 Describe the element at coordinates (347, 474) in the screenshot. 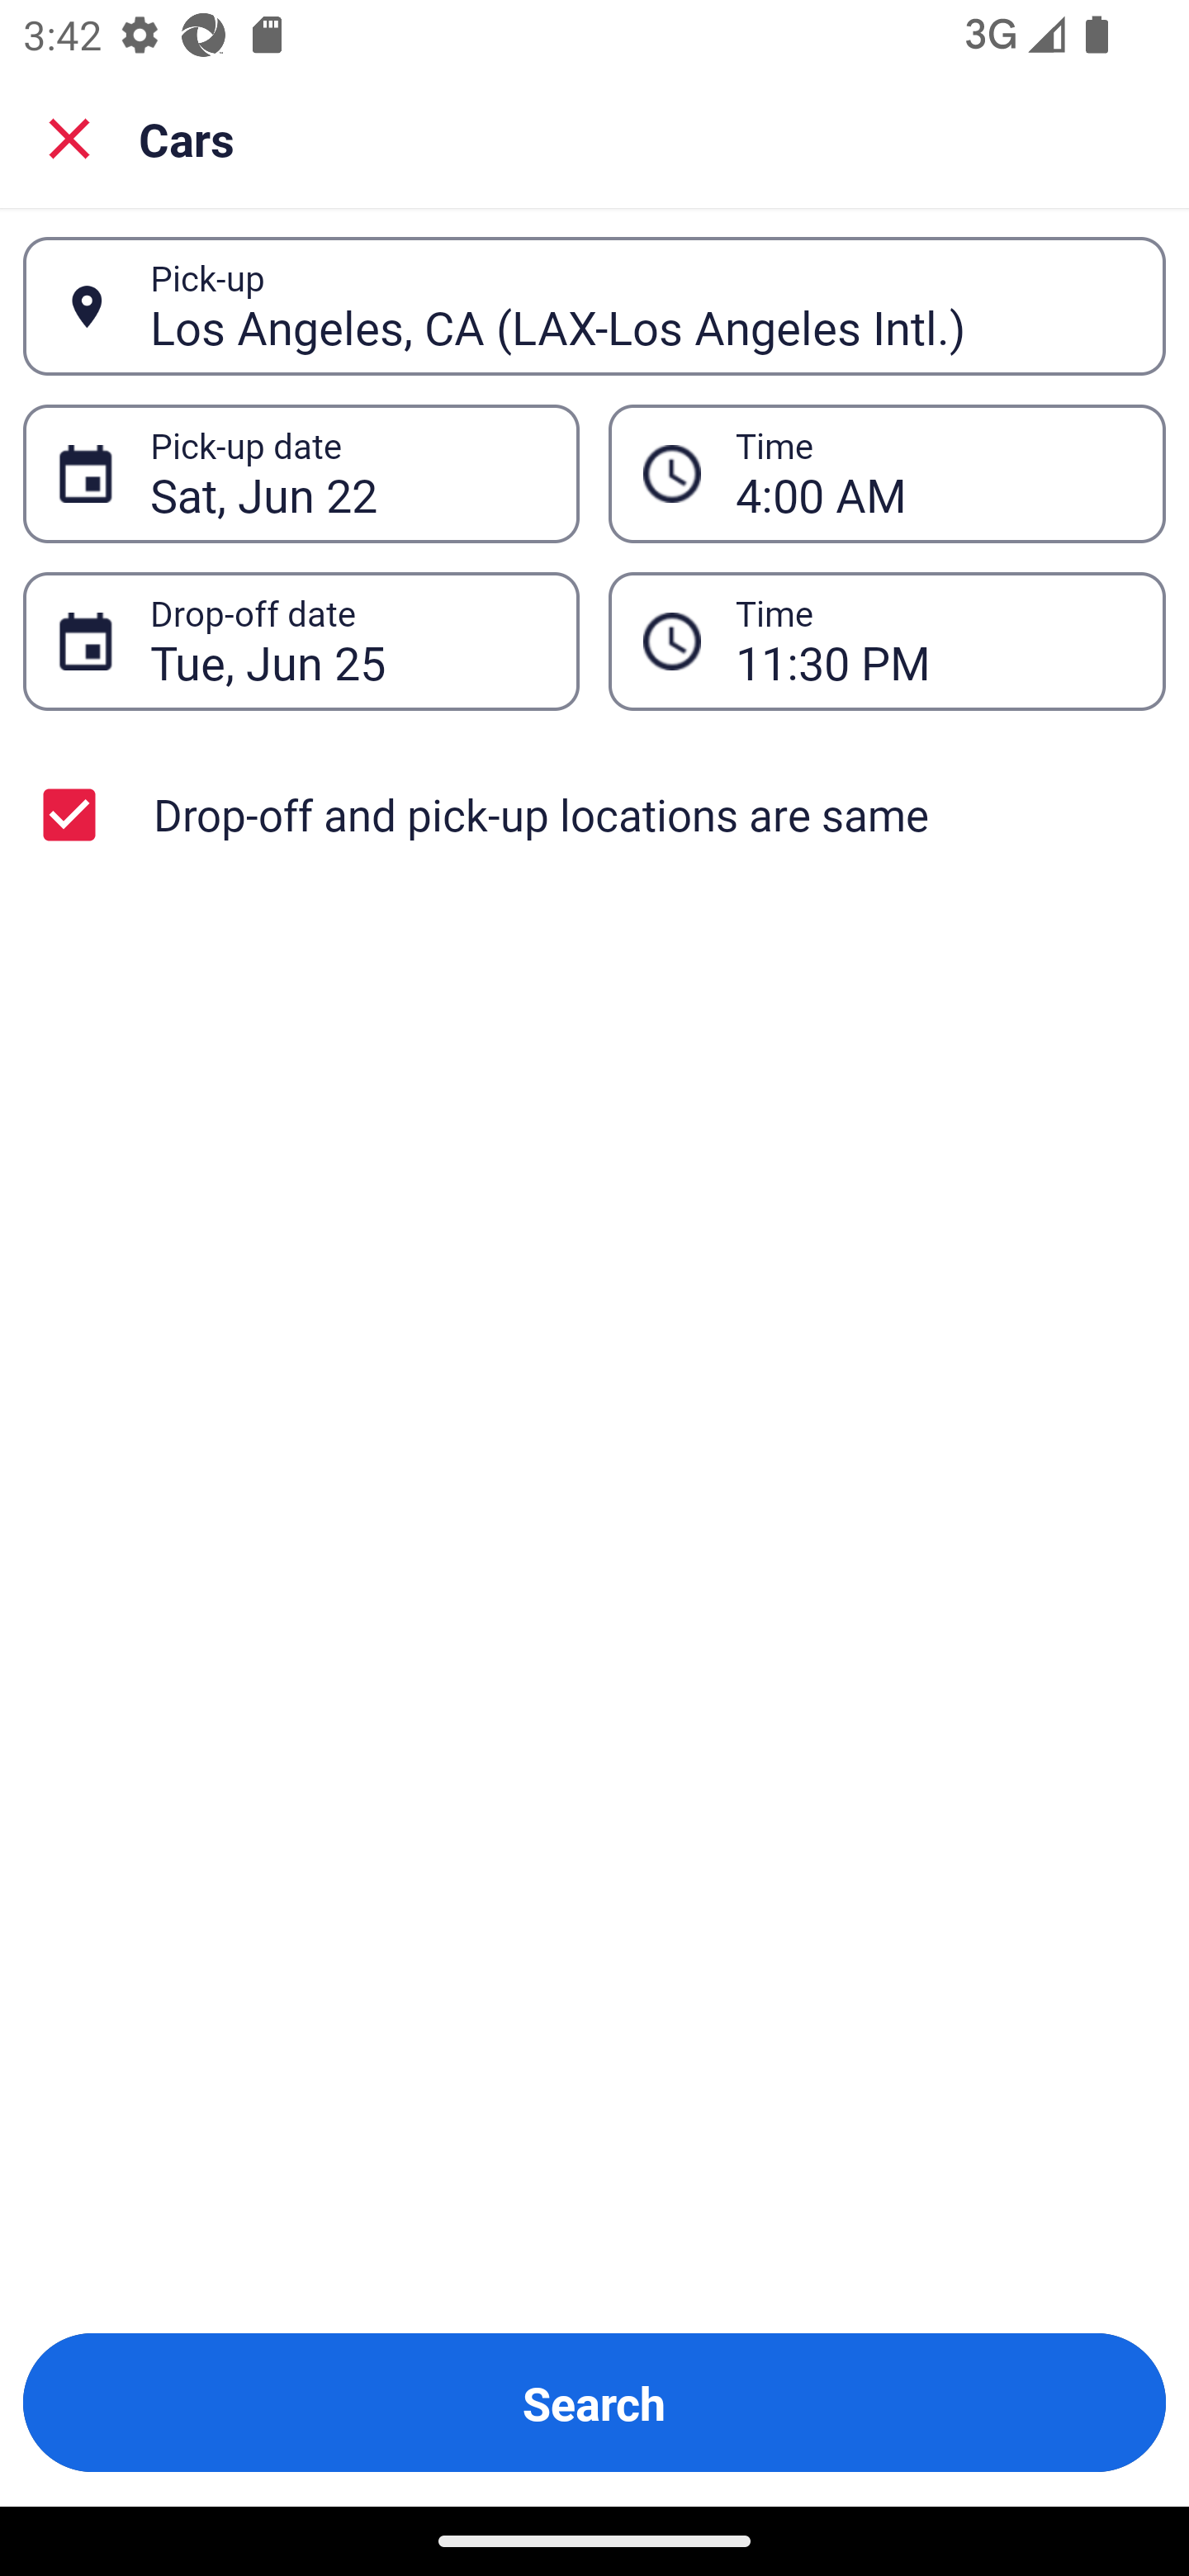

I see `Sat, Jun 22` at that location.